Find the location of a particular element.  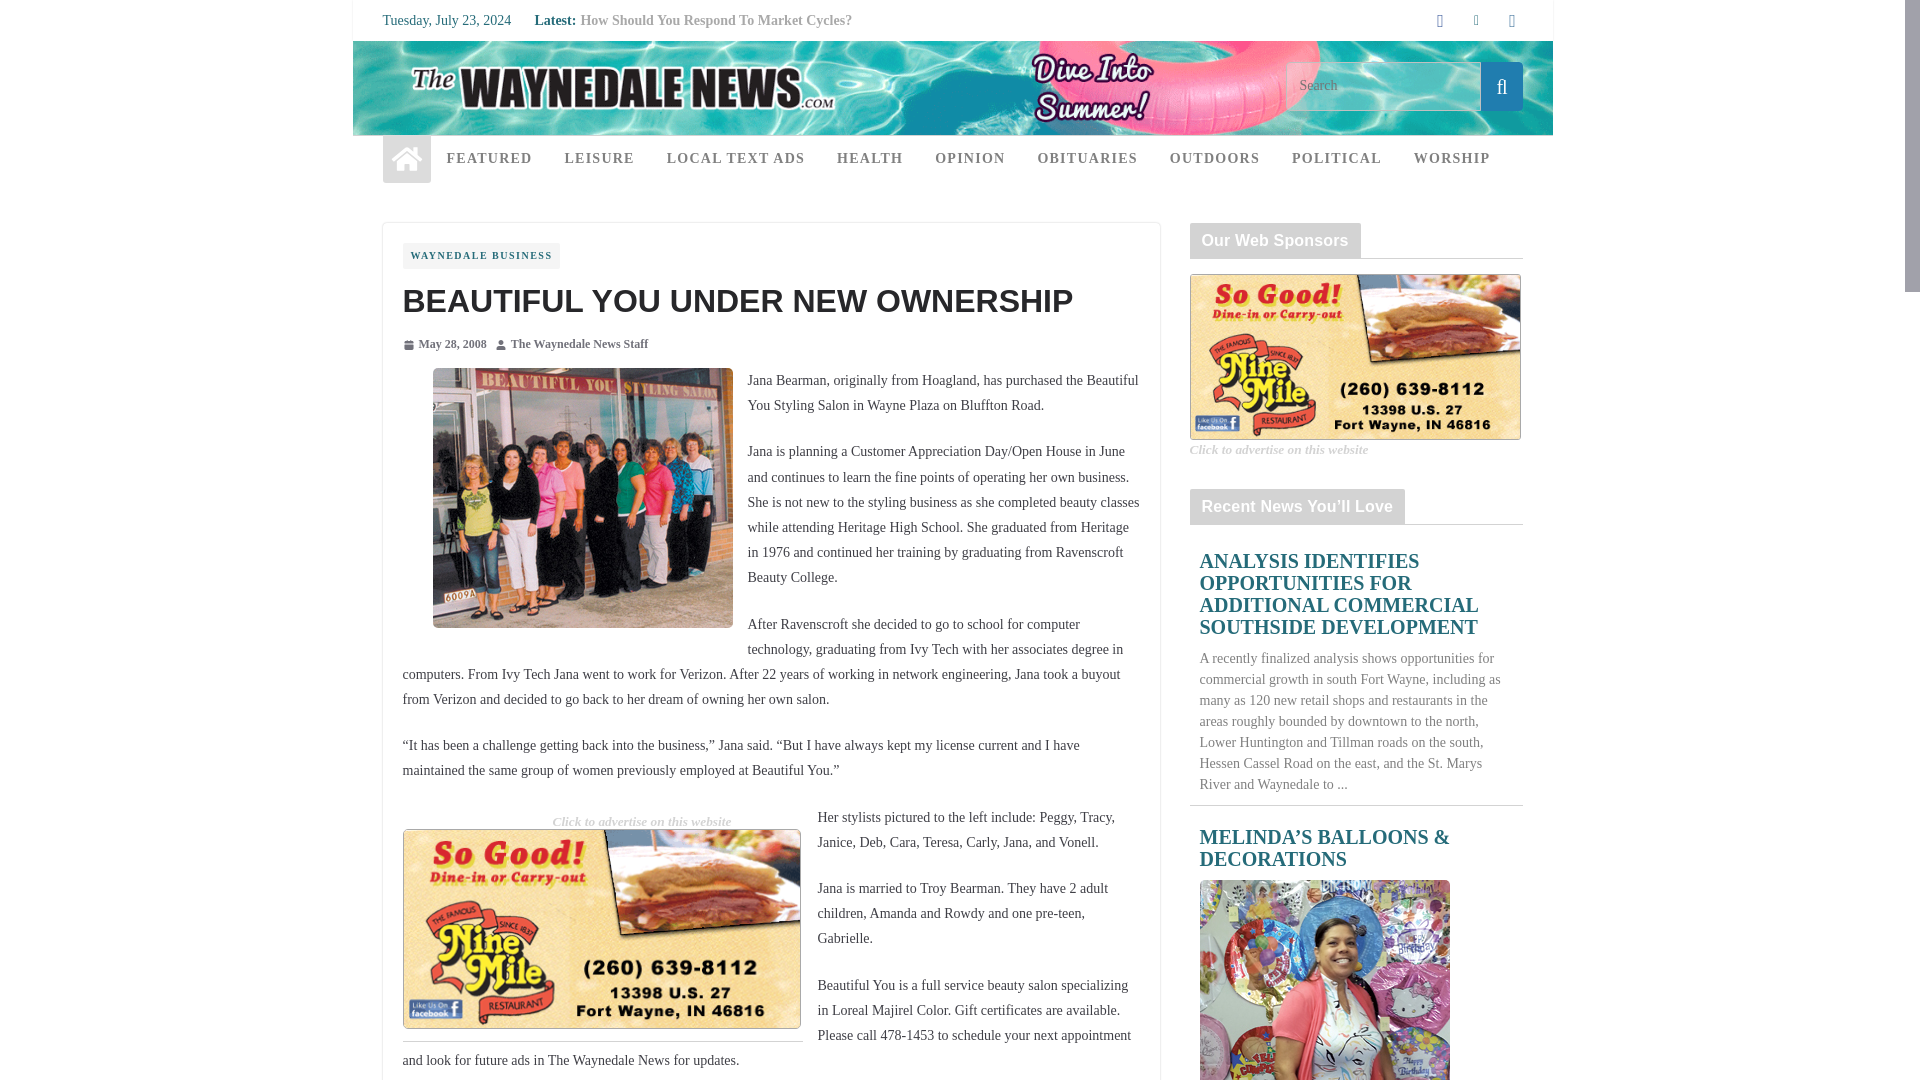

The Waynedale News is located at coordinates (951, 54).